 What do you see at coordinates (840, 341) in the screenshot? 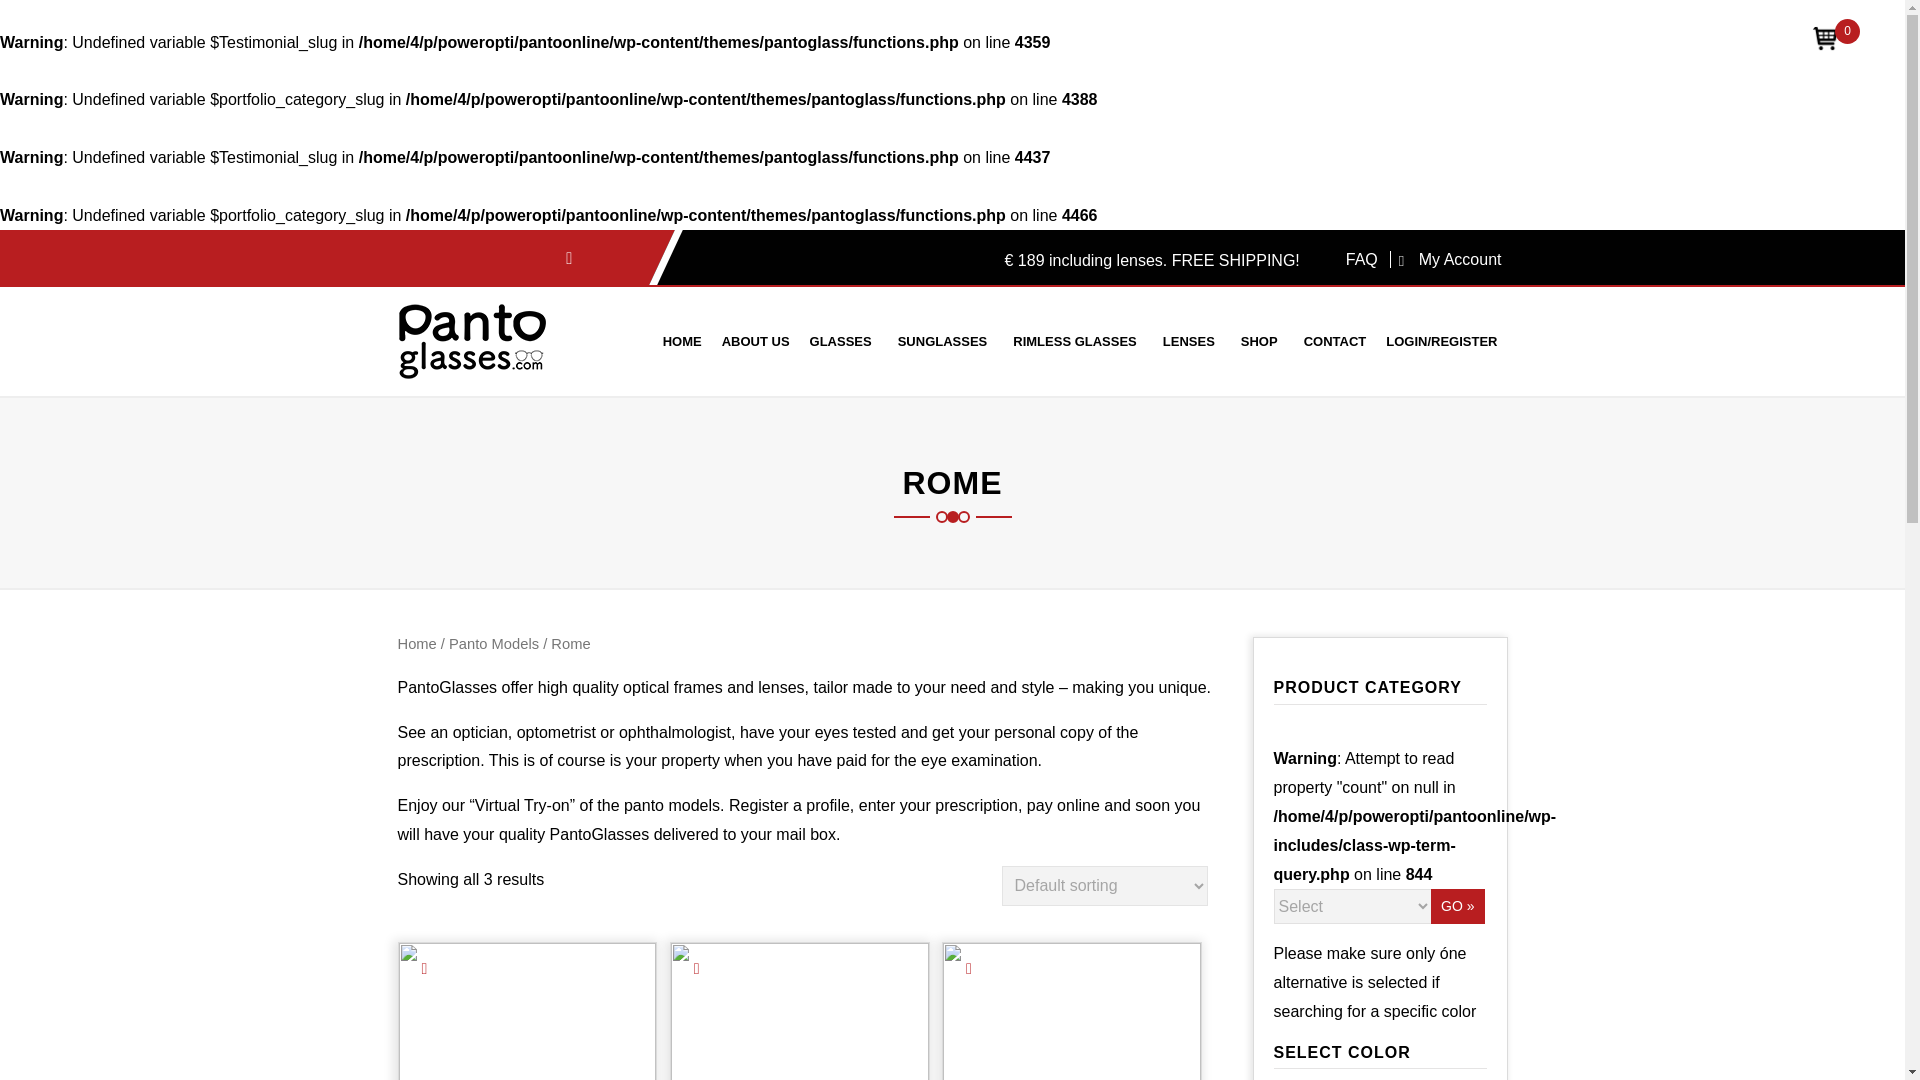
I see `GLASSES` at bounding box center [840, 341].